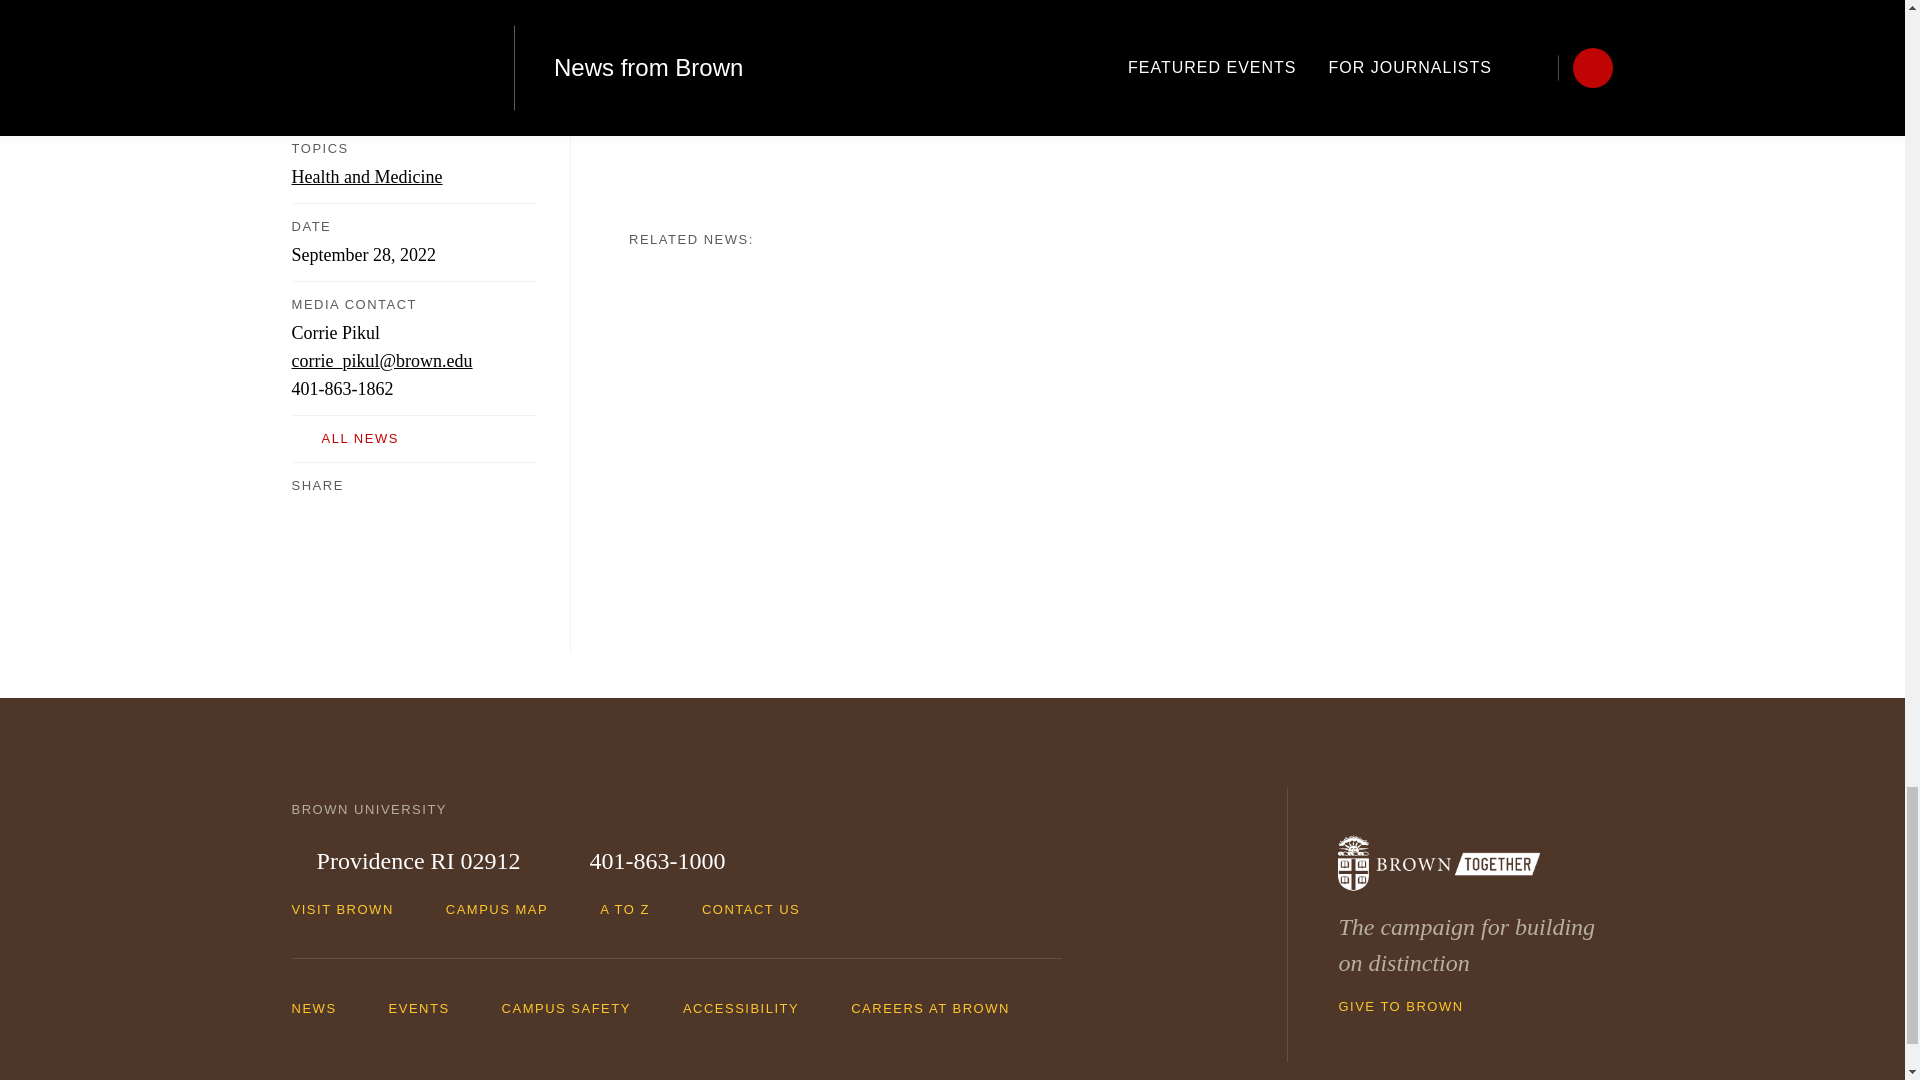 Image resolution: width=1920 pixels, height=1080 pixels. I want to click on VISIT BROWN, so click(352, 908).